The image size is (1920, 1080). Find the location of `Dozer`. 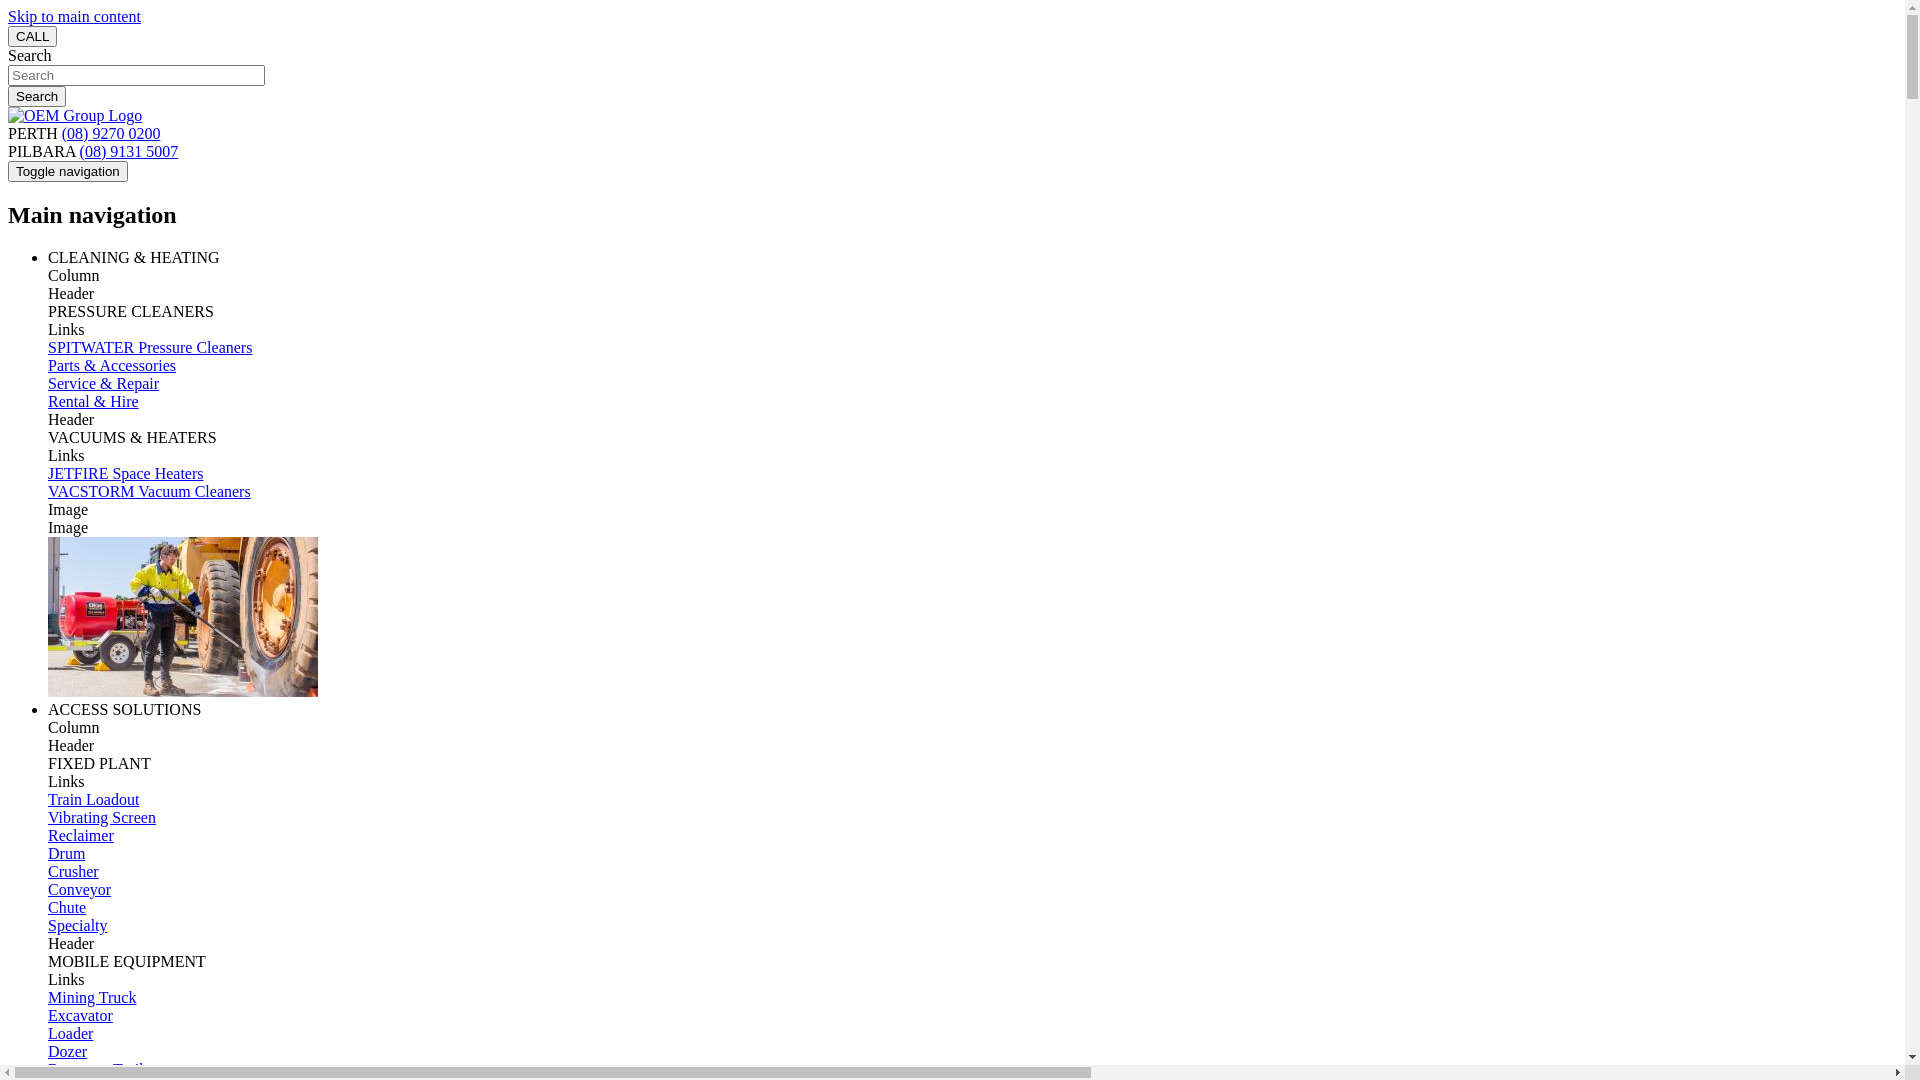

Dozer is located at coordinates (68, 1052).